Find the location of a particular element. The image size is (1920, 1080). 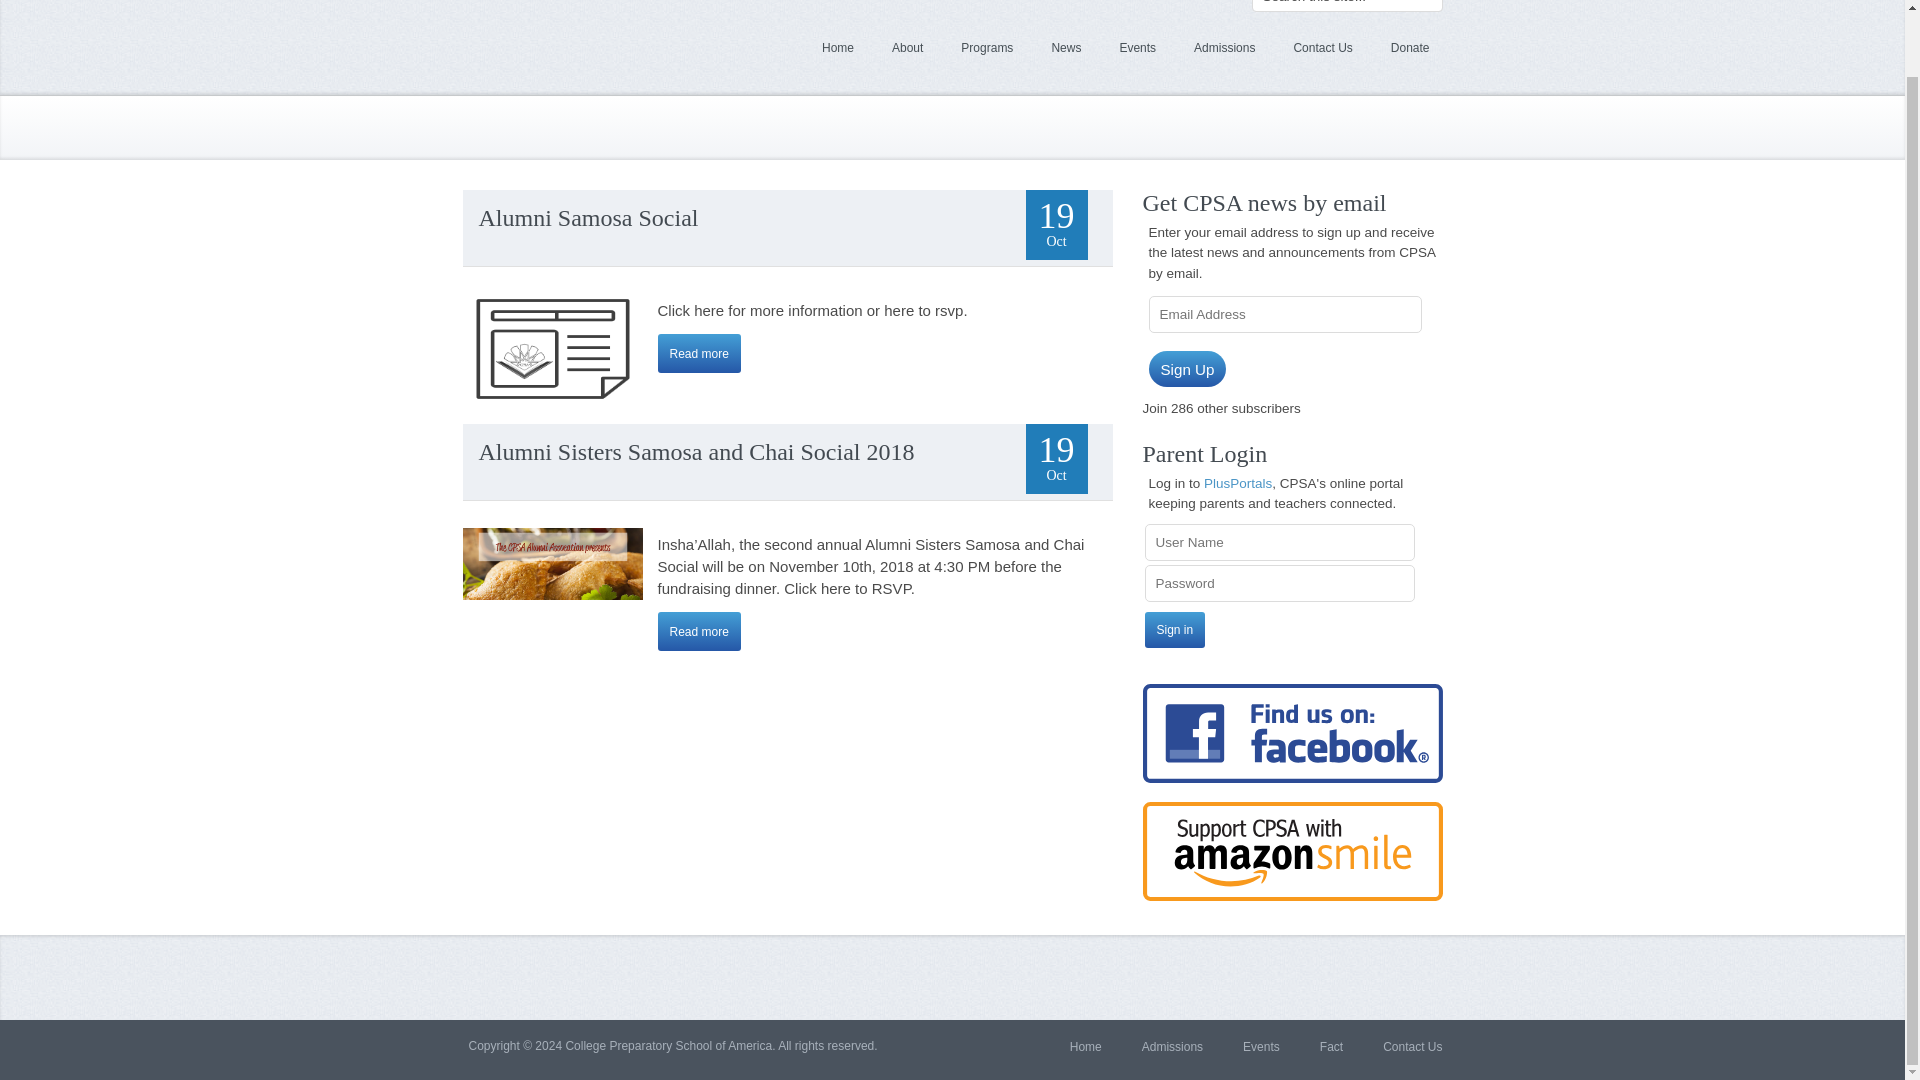

Alumni Sisters Samosa and Chai Social 2018 is located at coordinates (700, 632).